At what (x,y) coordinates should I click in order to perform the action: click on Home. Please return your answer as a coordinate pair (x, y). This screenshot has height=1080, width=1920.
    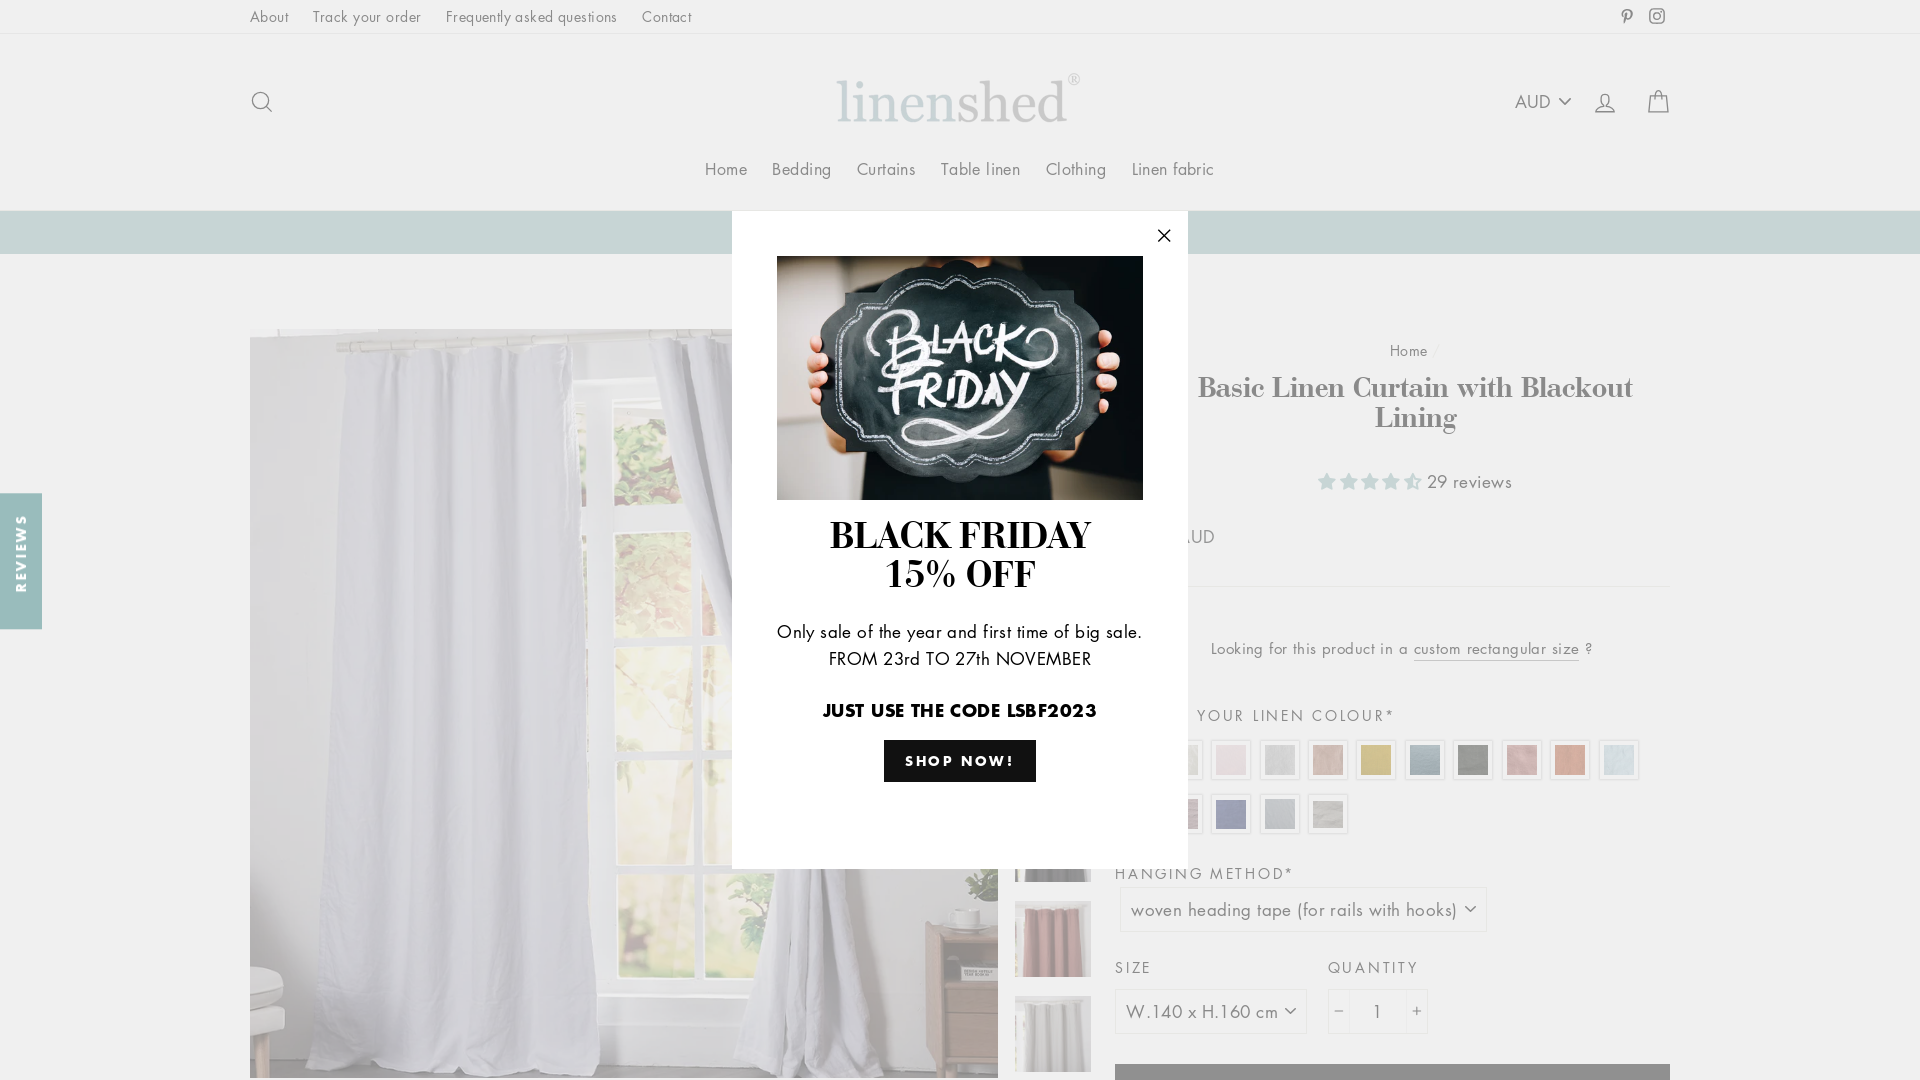
    Looking at the image, I should click on (726, 170).